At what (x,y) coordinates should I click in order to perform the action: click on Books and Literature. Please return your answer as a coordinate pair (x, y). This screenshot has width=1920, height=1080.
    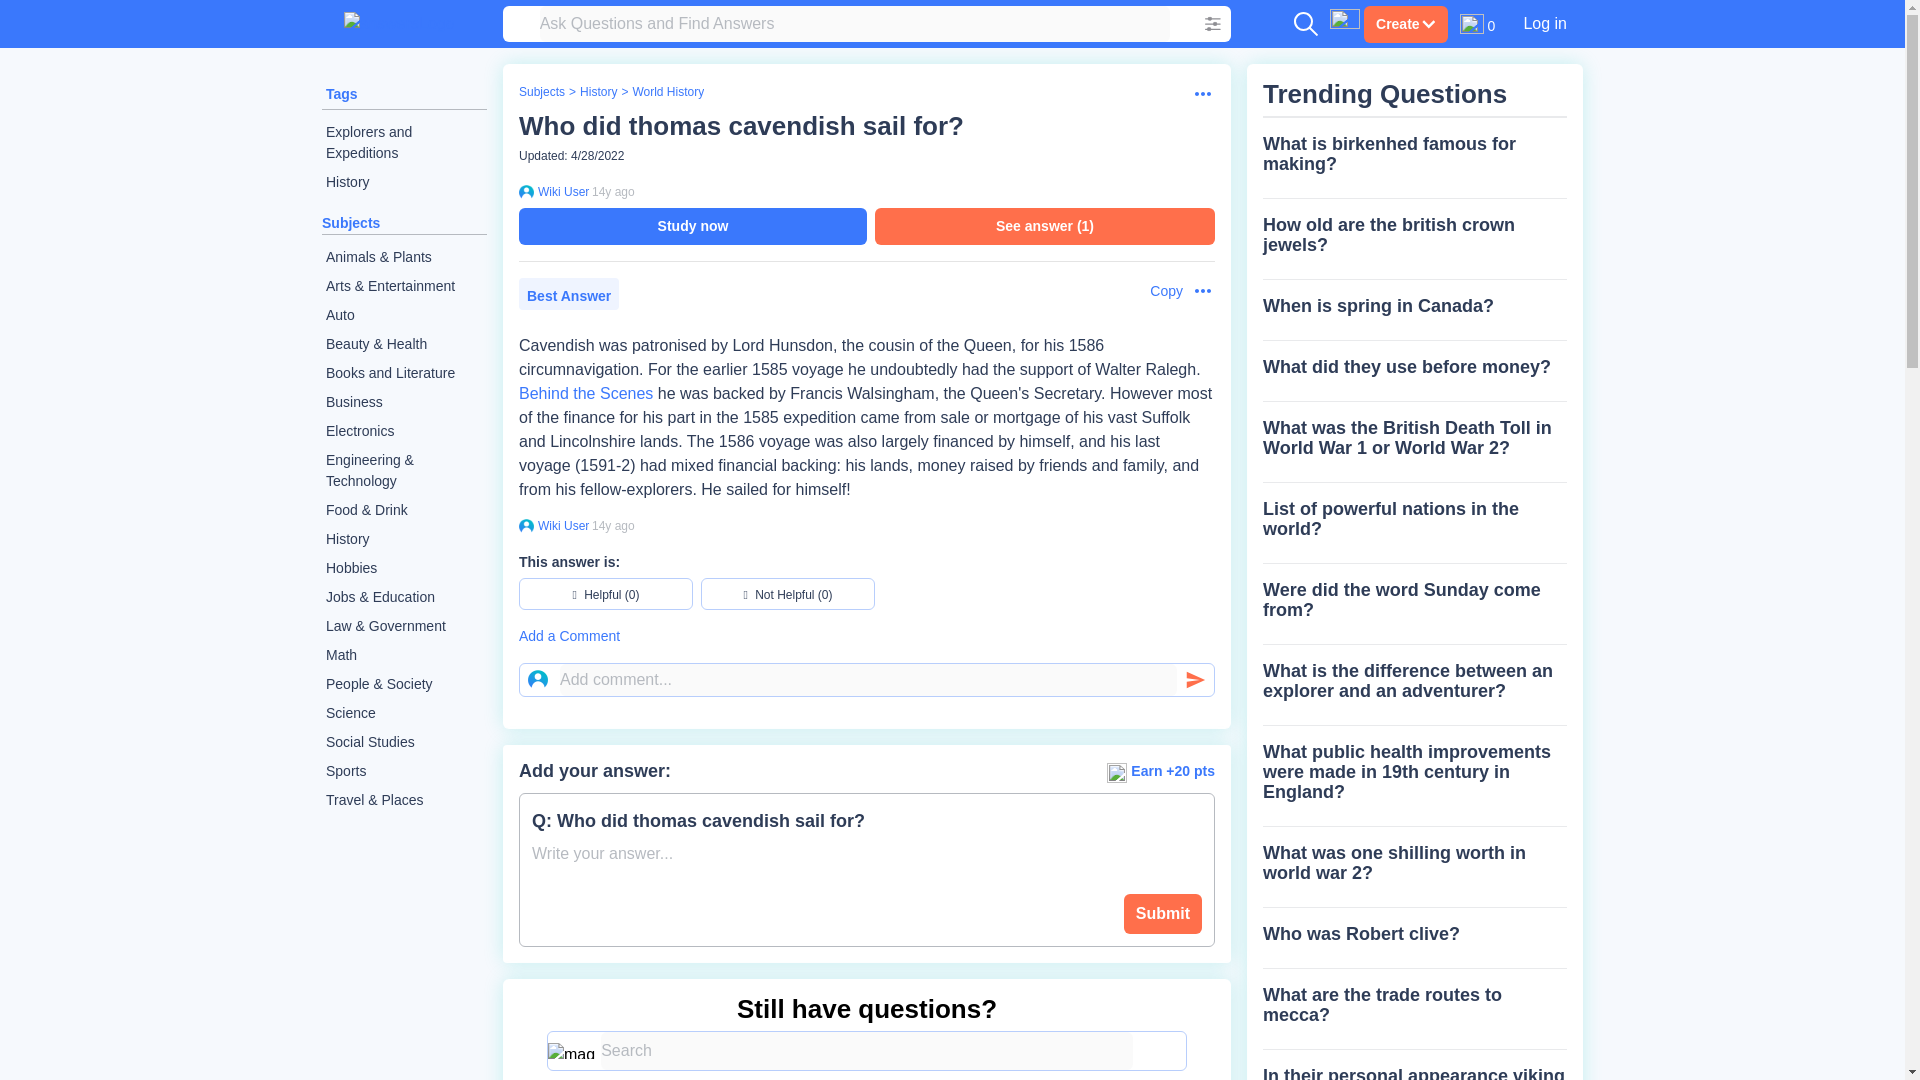
    Looking at the image, I should click on (404, 372).